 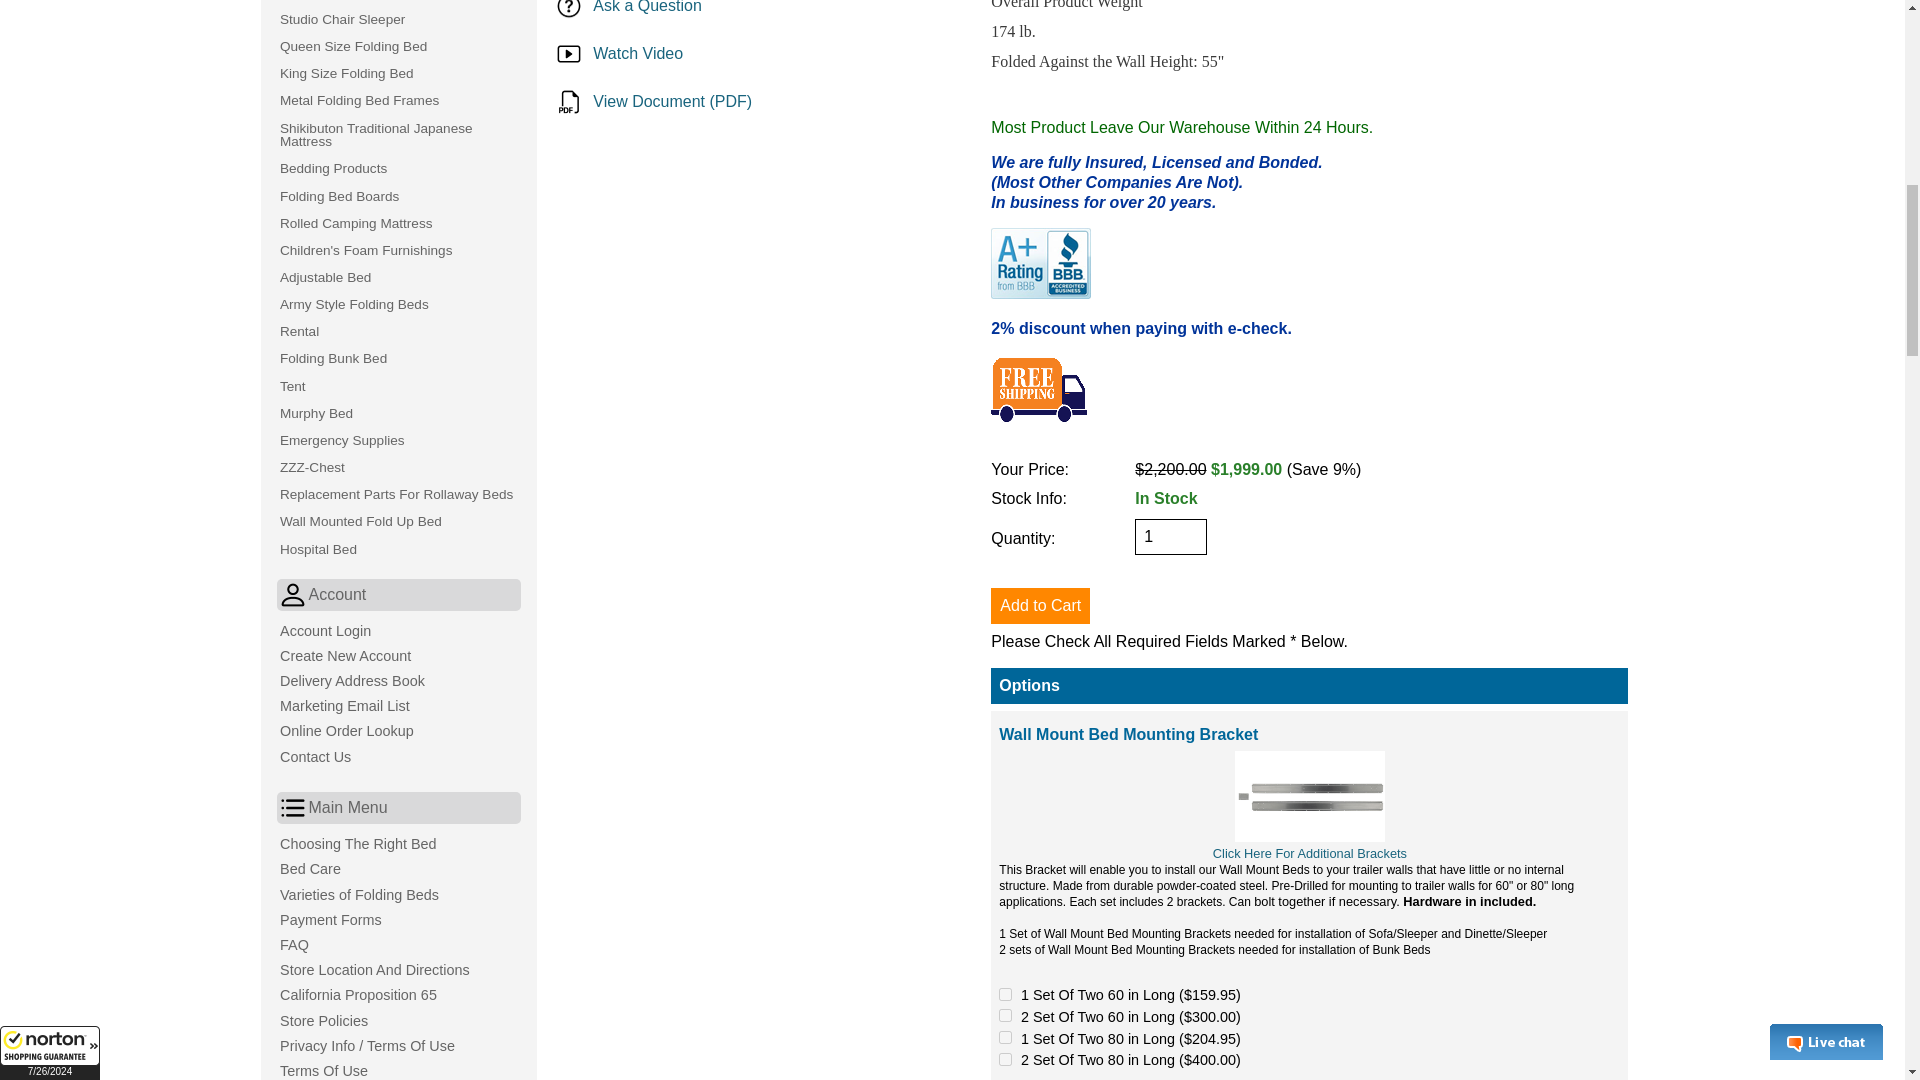 What do you see at coordinates (1170, 537) in the screenshot?
I see `Quantity` at bounding box center [1170, 537].